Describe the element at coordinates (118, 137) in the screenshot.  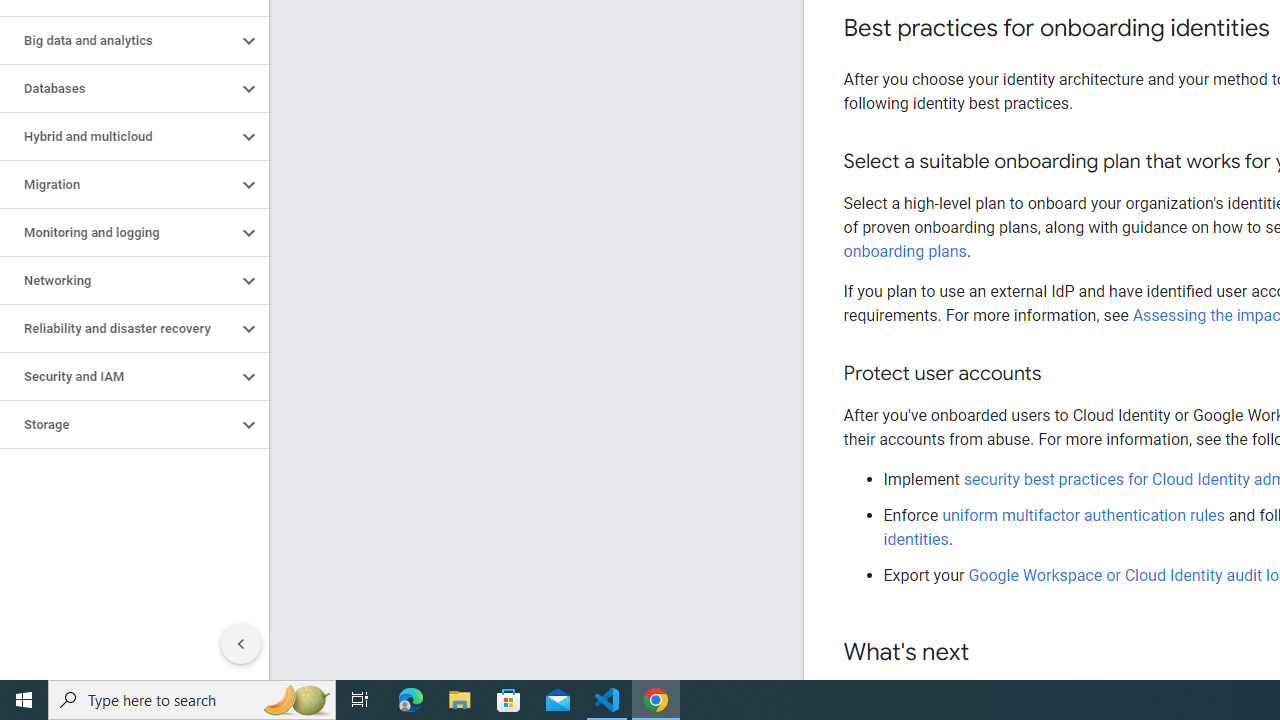
I see `Hybrid and multicloud` at that location.